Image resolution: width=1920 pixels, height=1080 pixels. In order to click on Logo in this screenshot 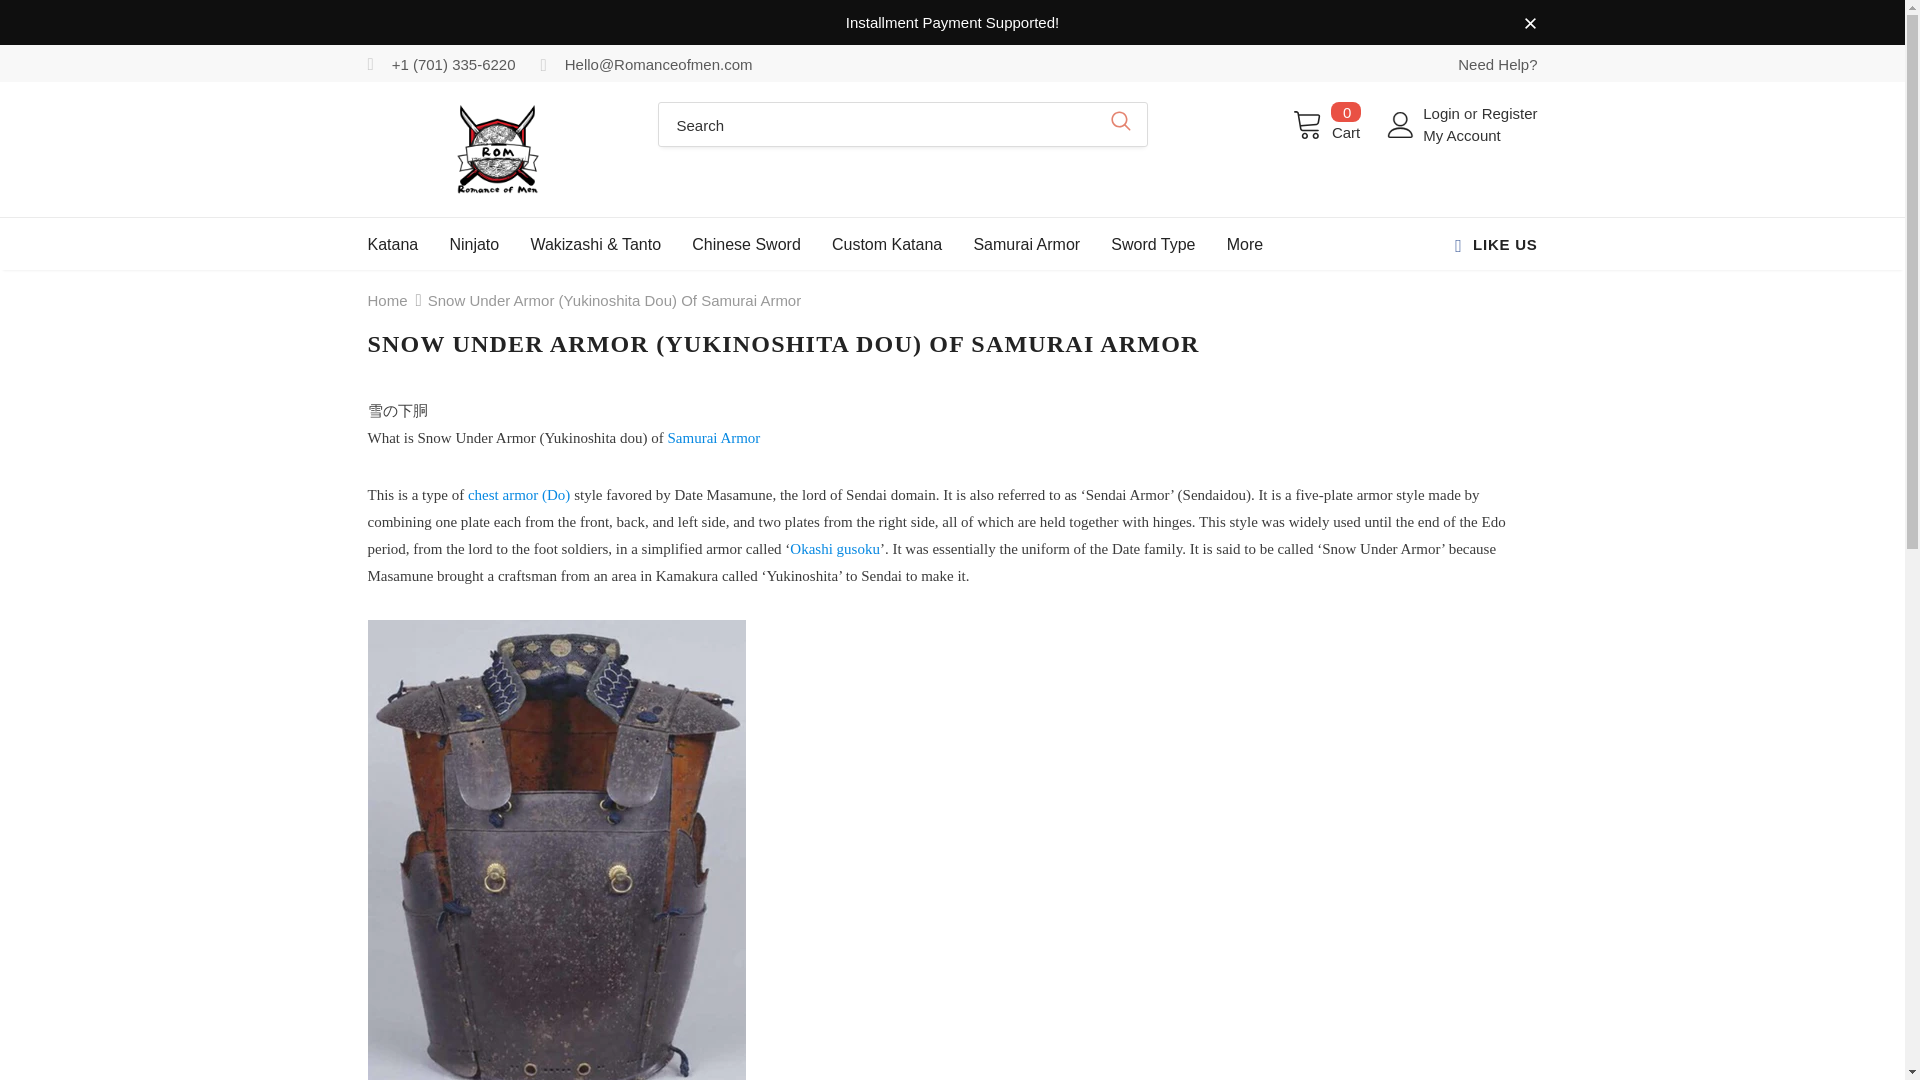, I will do `click(498, 148)`.